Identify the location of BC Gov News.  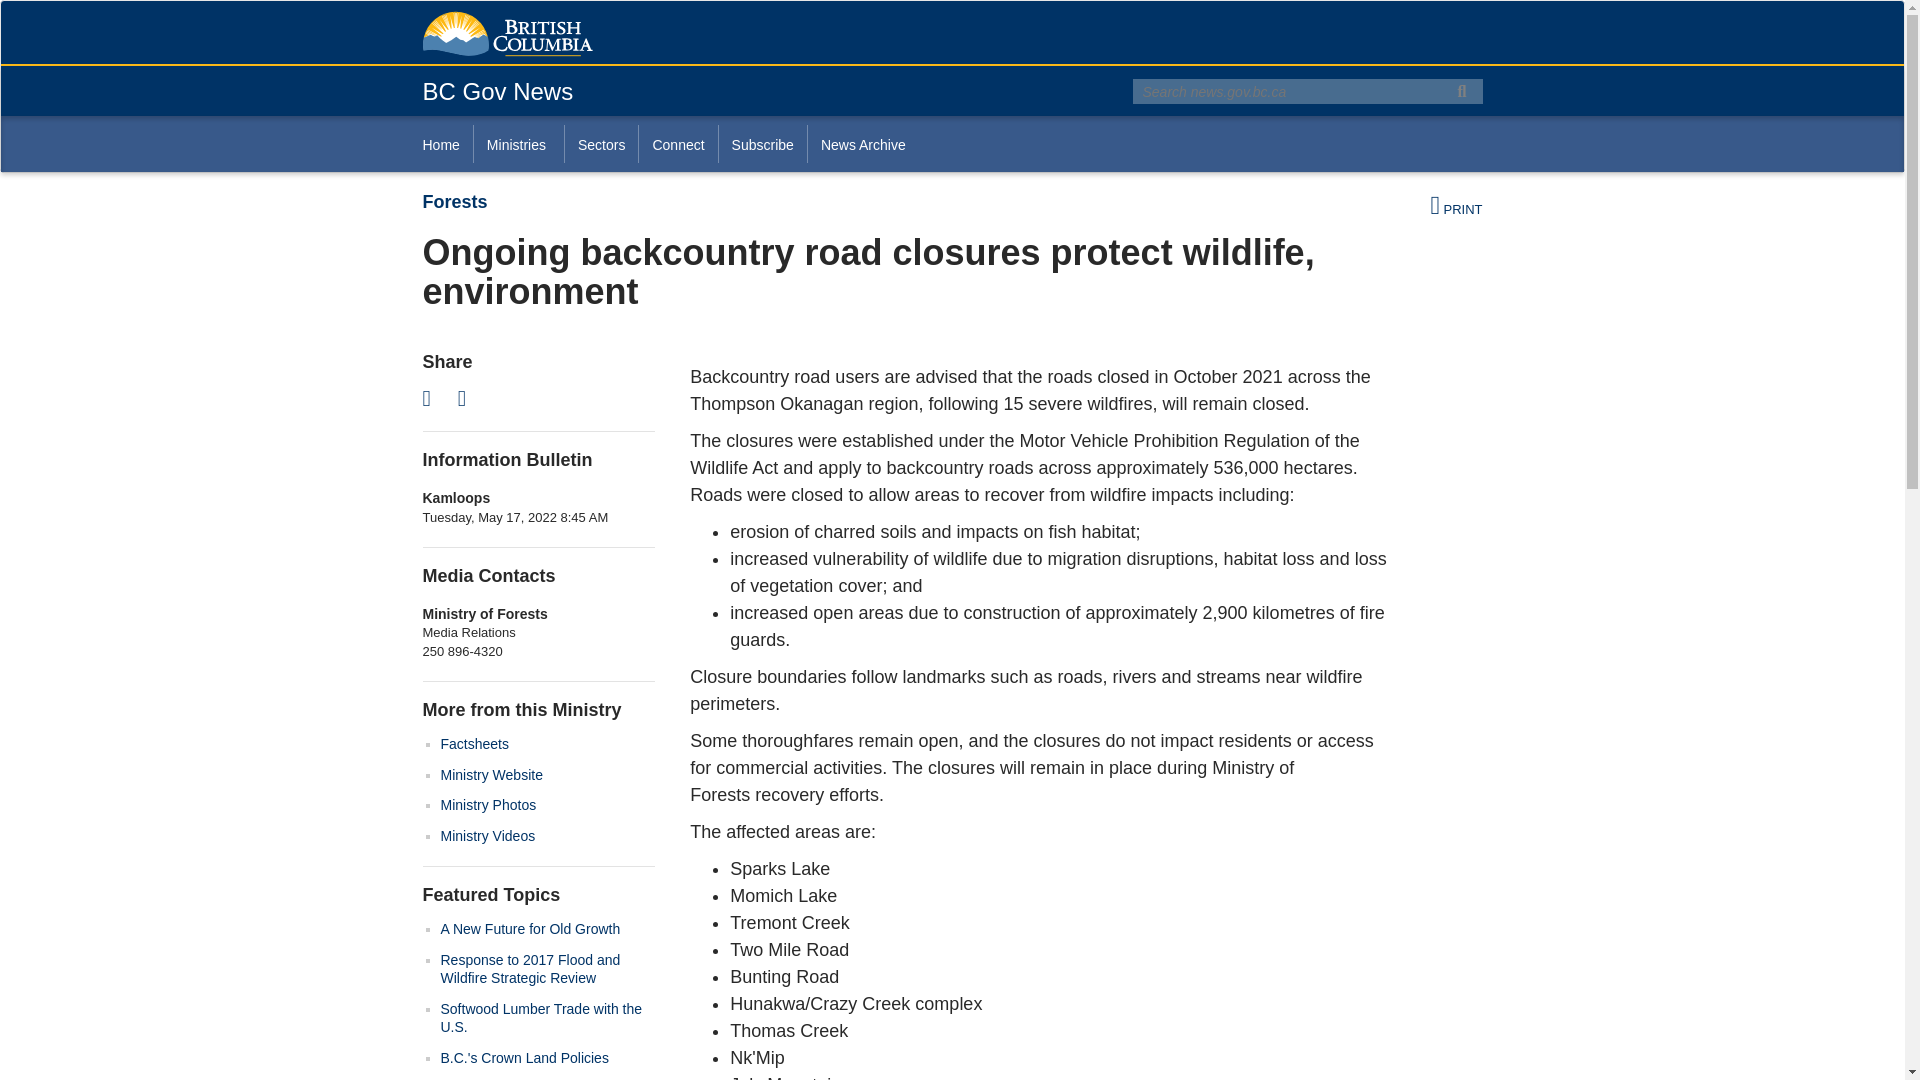
(497, 90).